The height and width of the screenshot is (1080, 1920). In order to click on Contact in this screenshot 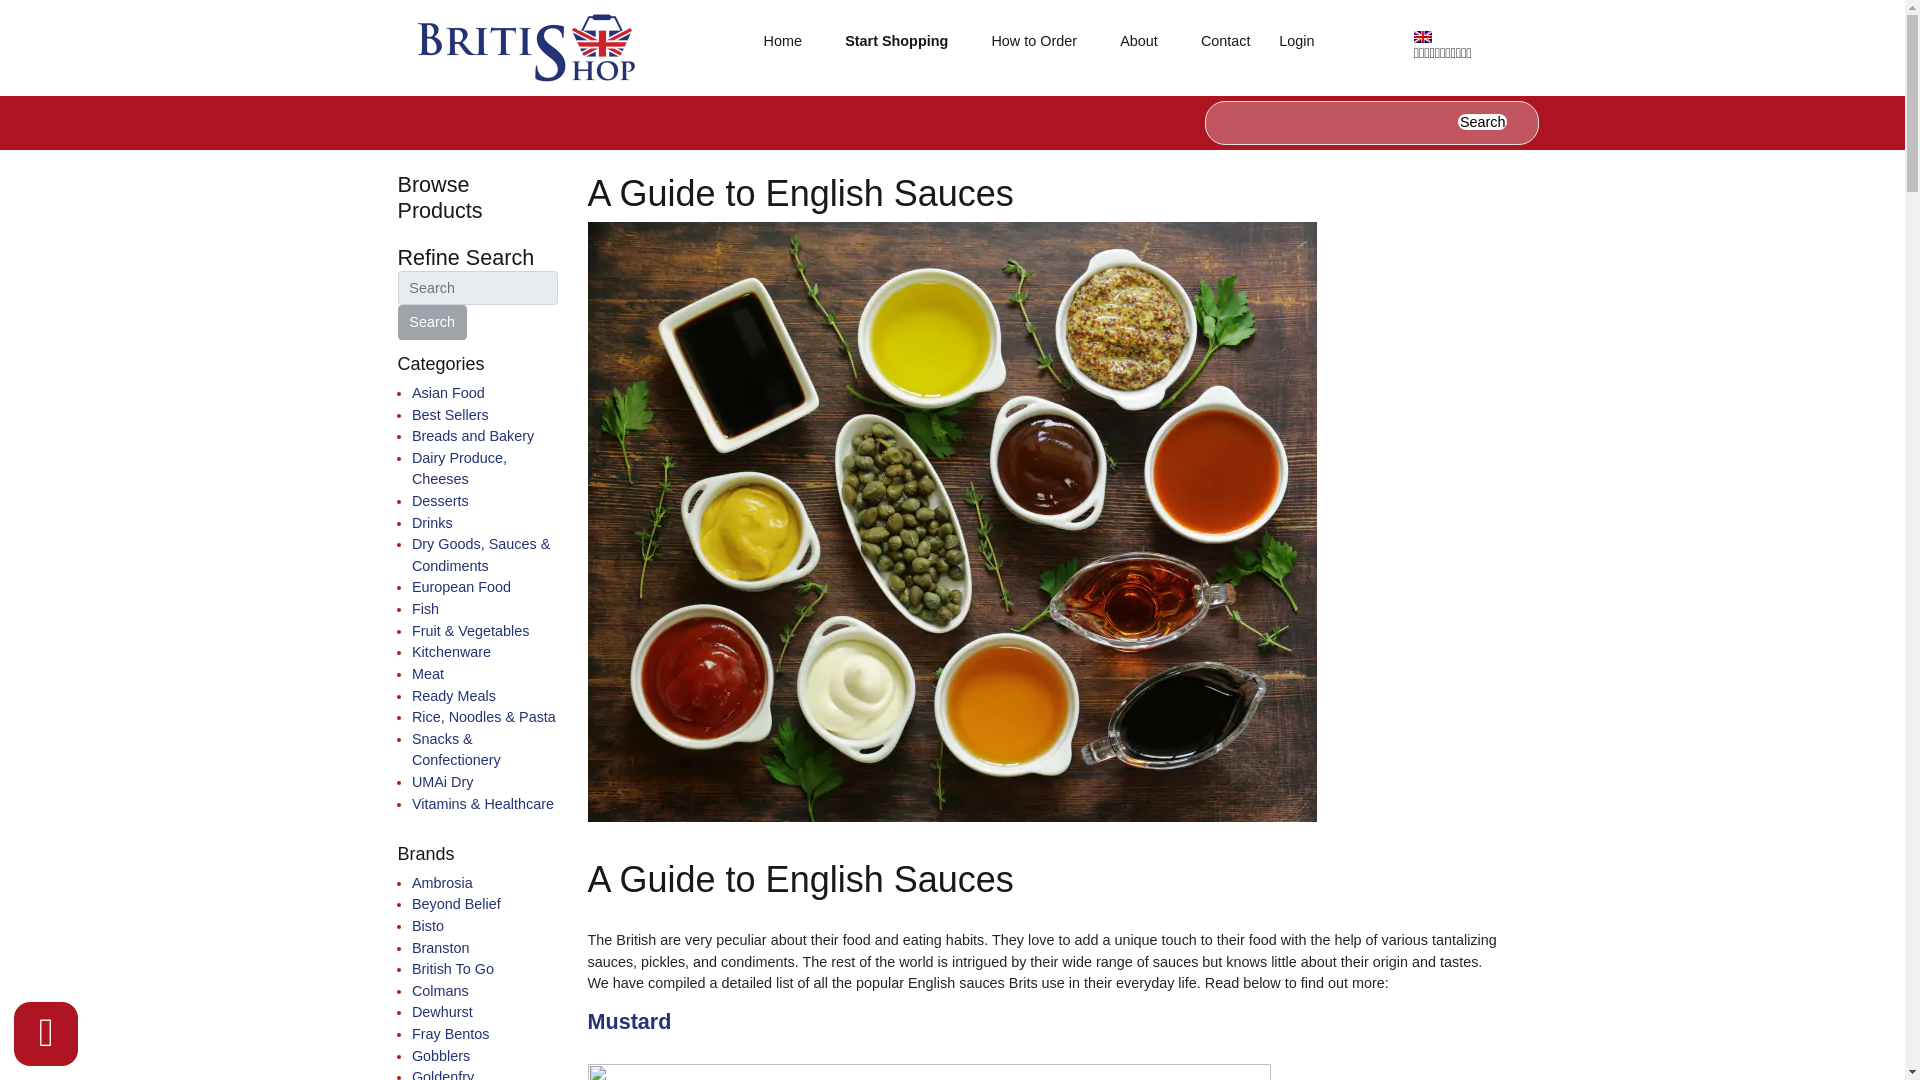, I will do `click(1226, 42)`.